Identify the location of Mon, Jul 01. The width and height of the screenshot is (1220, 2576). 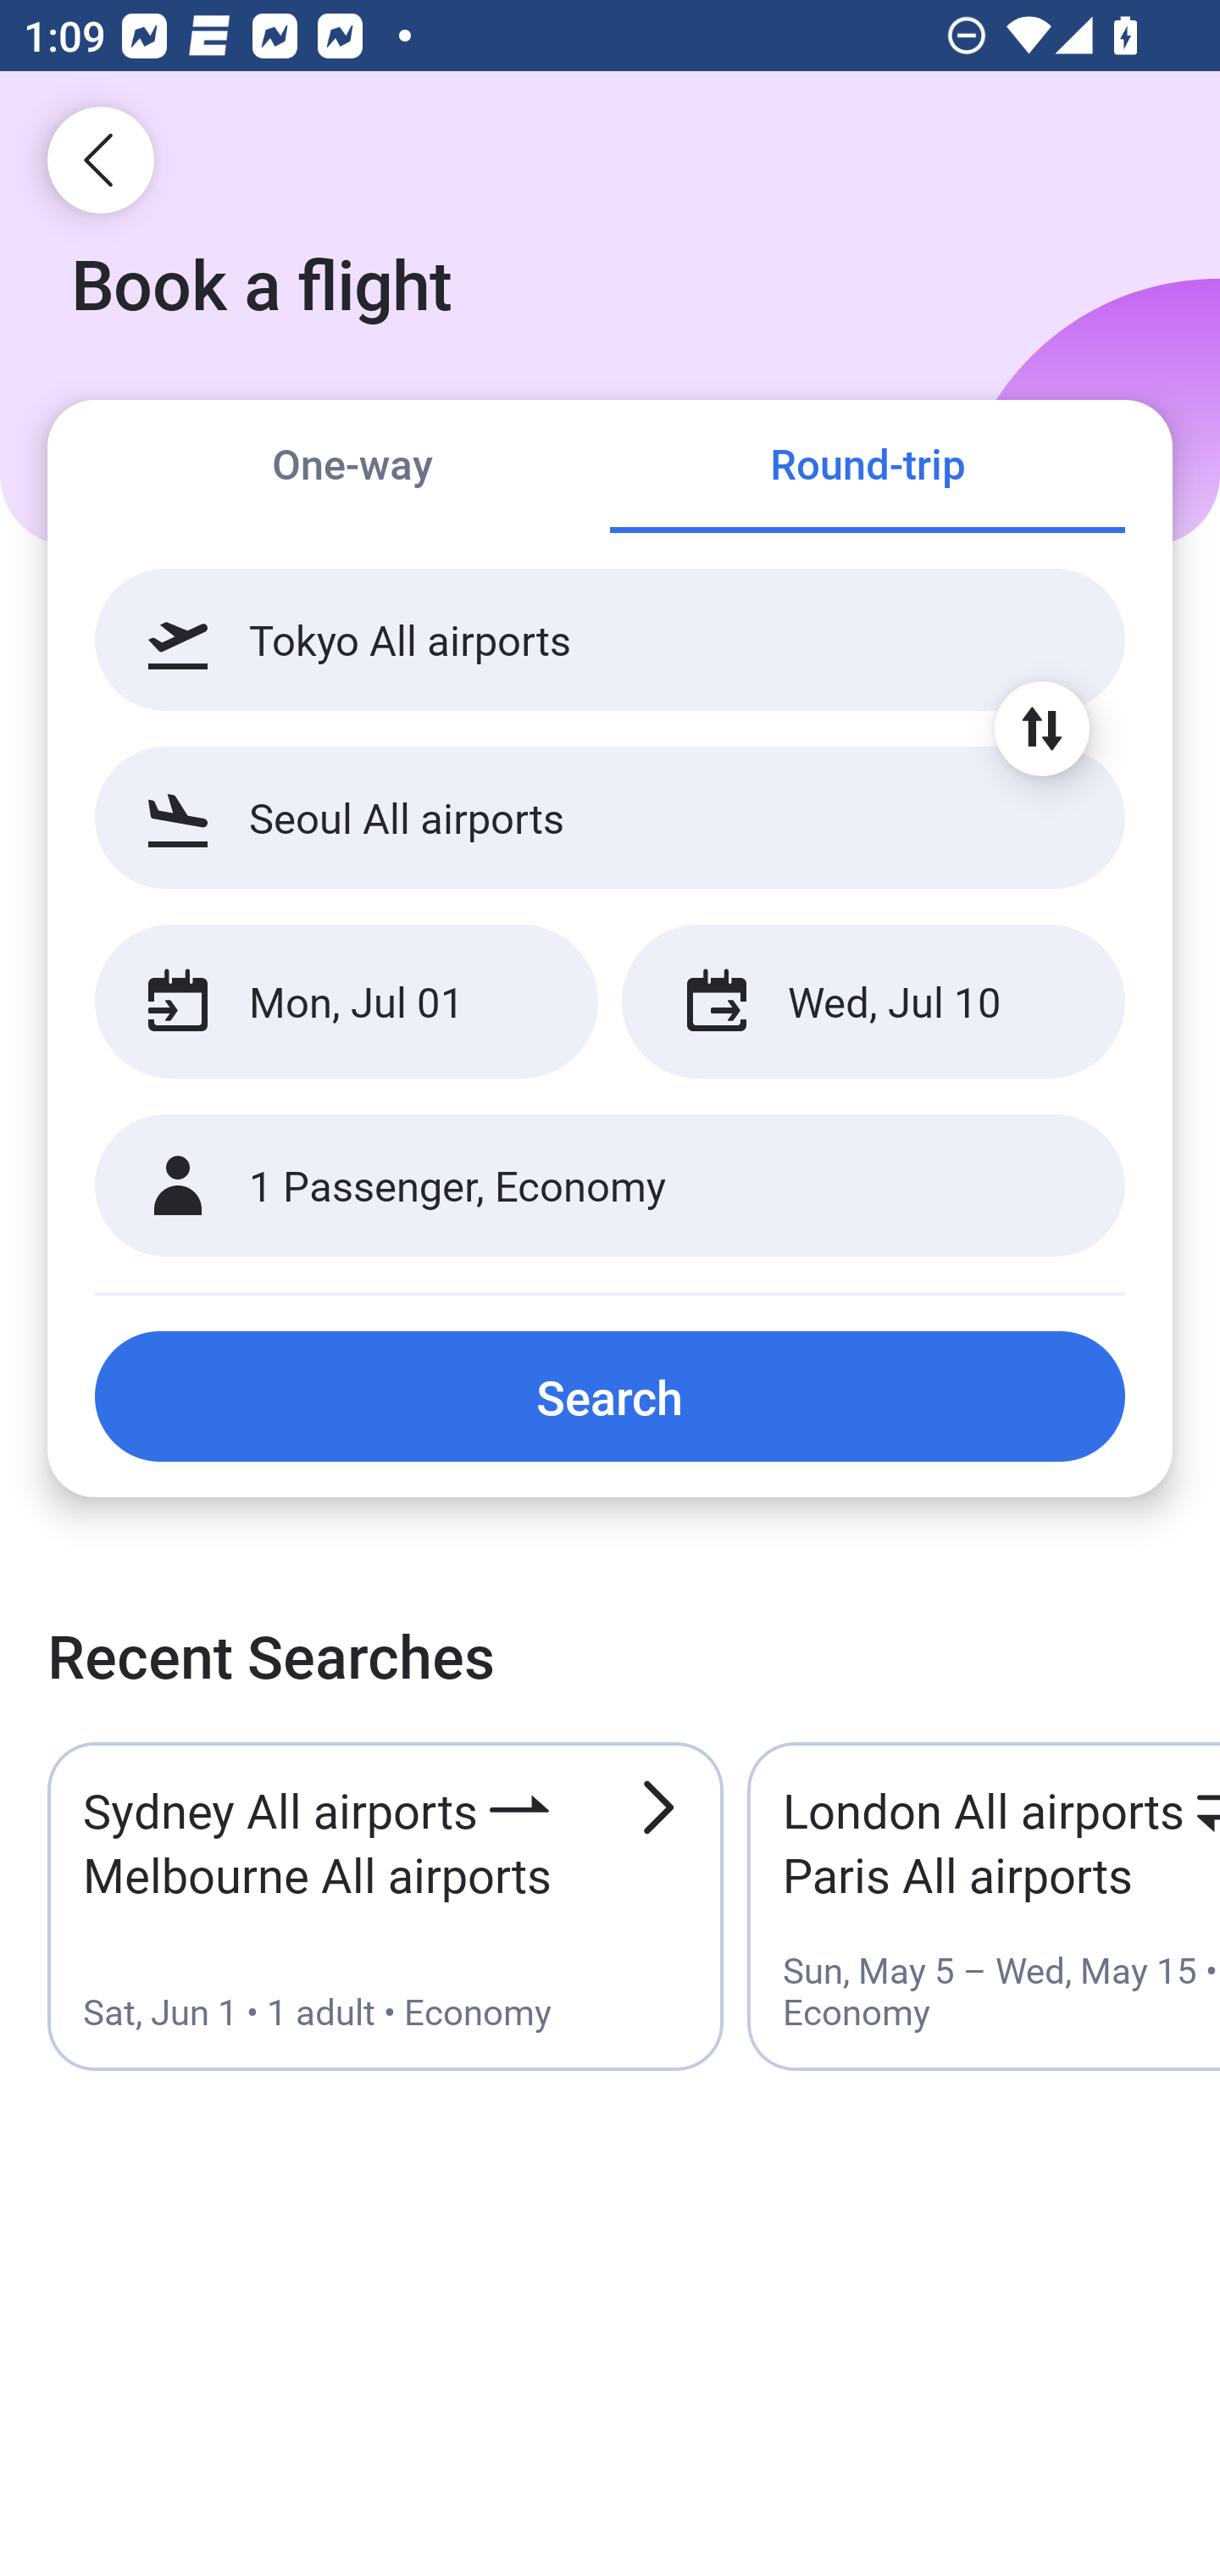
(346, 1002).